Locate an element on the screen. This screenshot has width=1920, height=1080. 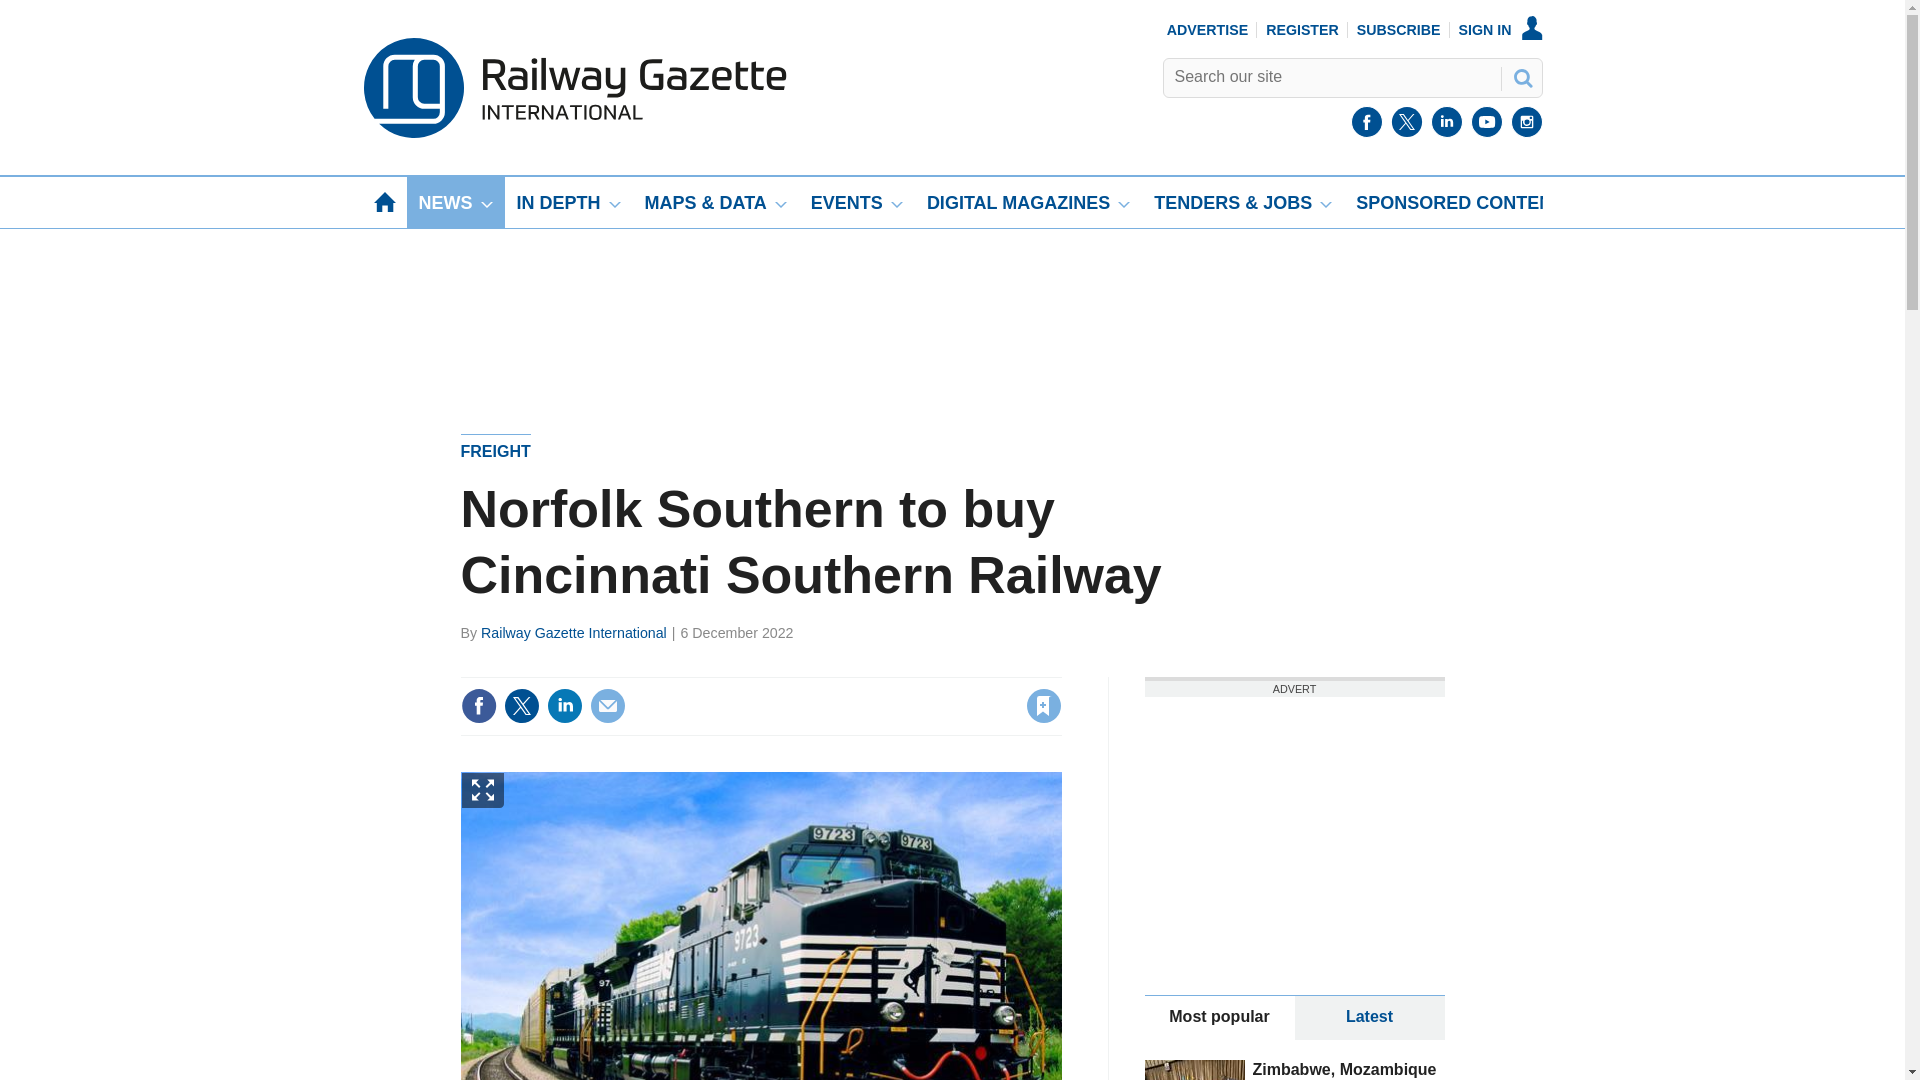
3rd party ad content is located at coordinates (1294, 820).